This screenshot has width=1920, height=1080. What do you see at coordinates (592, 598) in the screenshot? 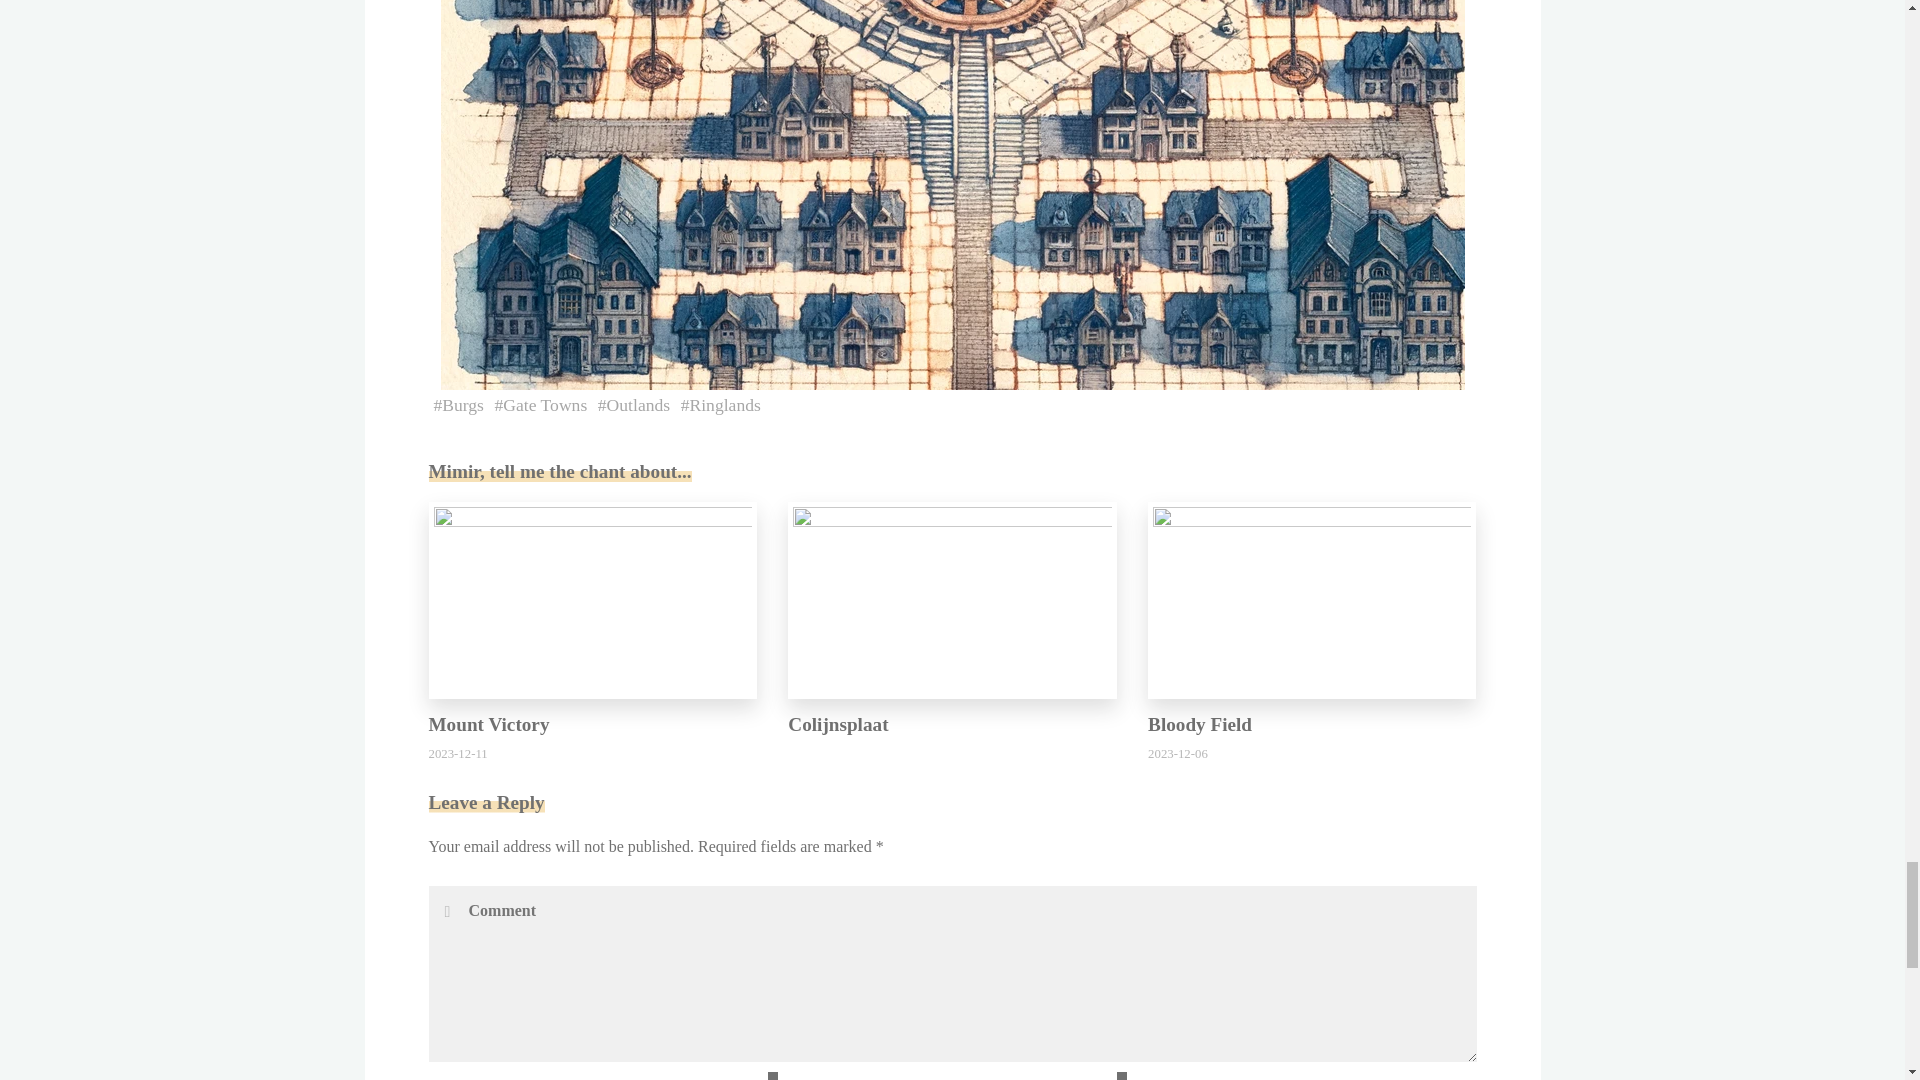
I see `Mount Victory` at bounding box center [592, 598].